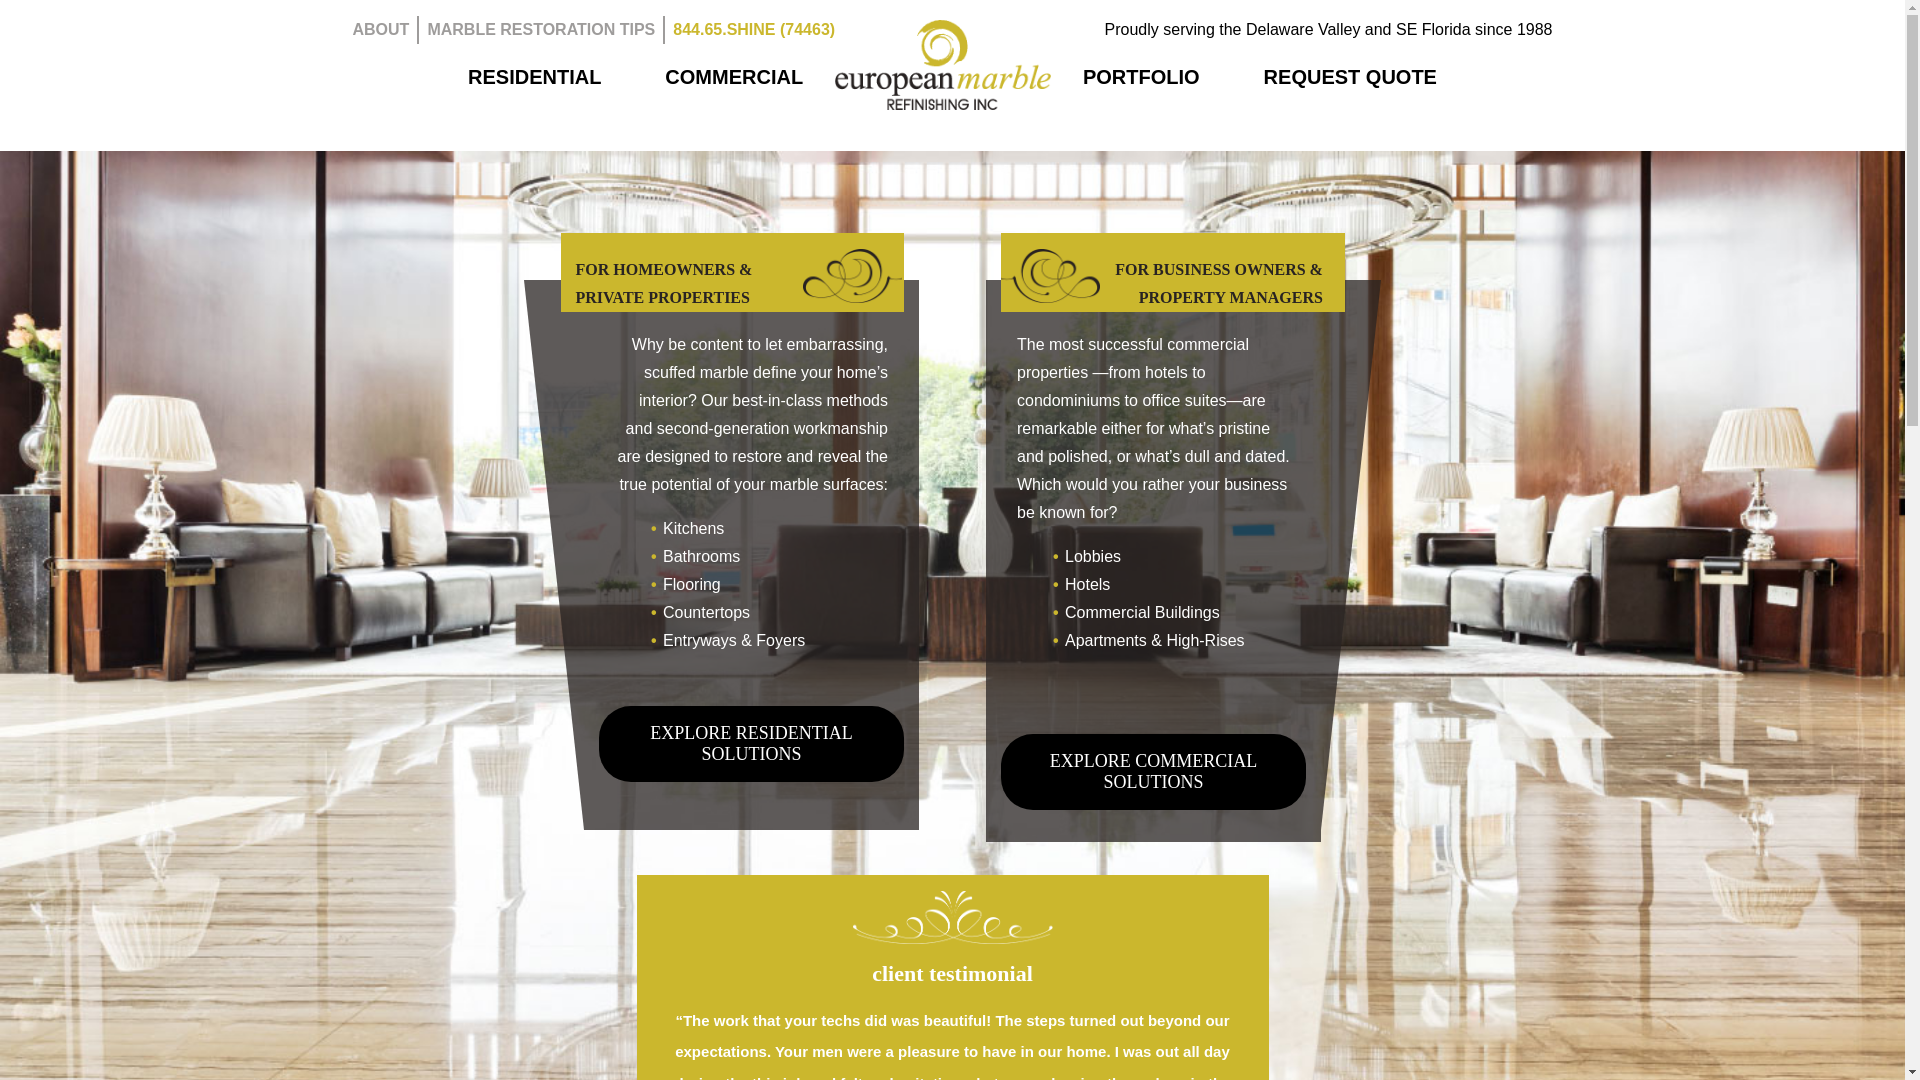 This screenshot has height=1080, width=1920. What do you see at coordinates (733, 76) in the screenshot?
I see `COMMERCIAL` at bounding box center [733, 76].